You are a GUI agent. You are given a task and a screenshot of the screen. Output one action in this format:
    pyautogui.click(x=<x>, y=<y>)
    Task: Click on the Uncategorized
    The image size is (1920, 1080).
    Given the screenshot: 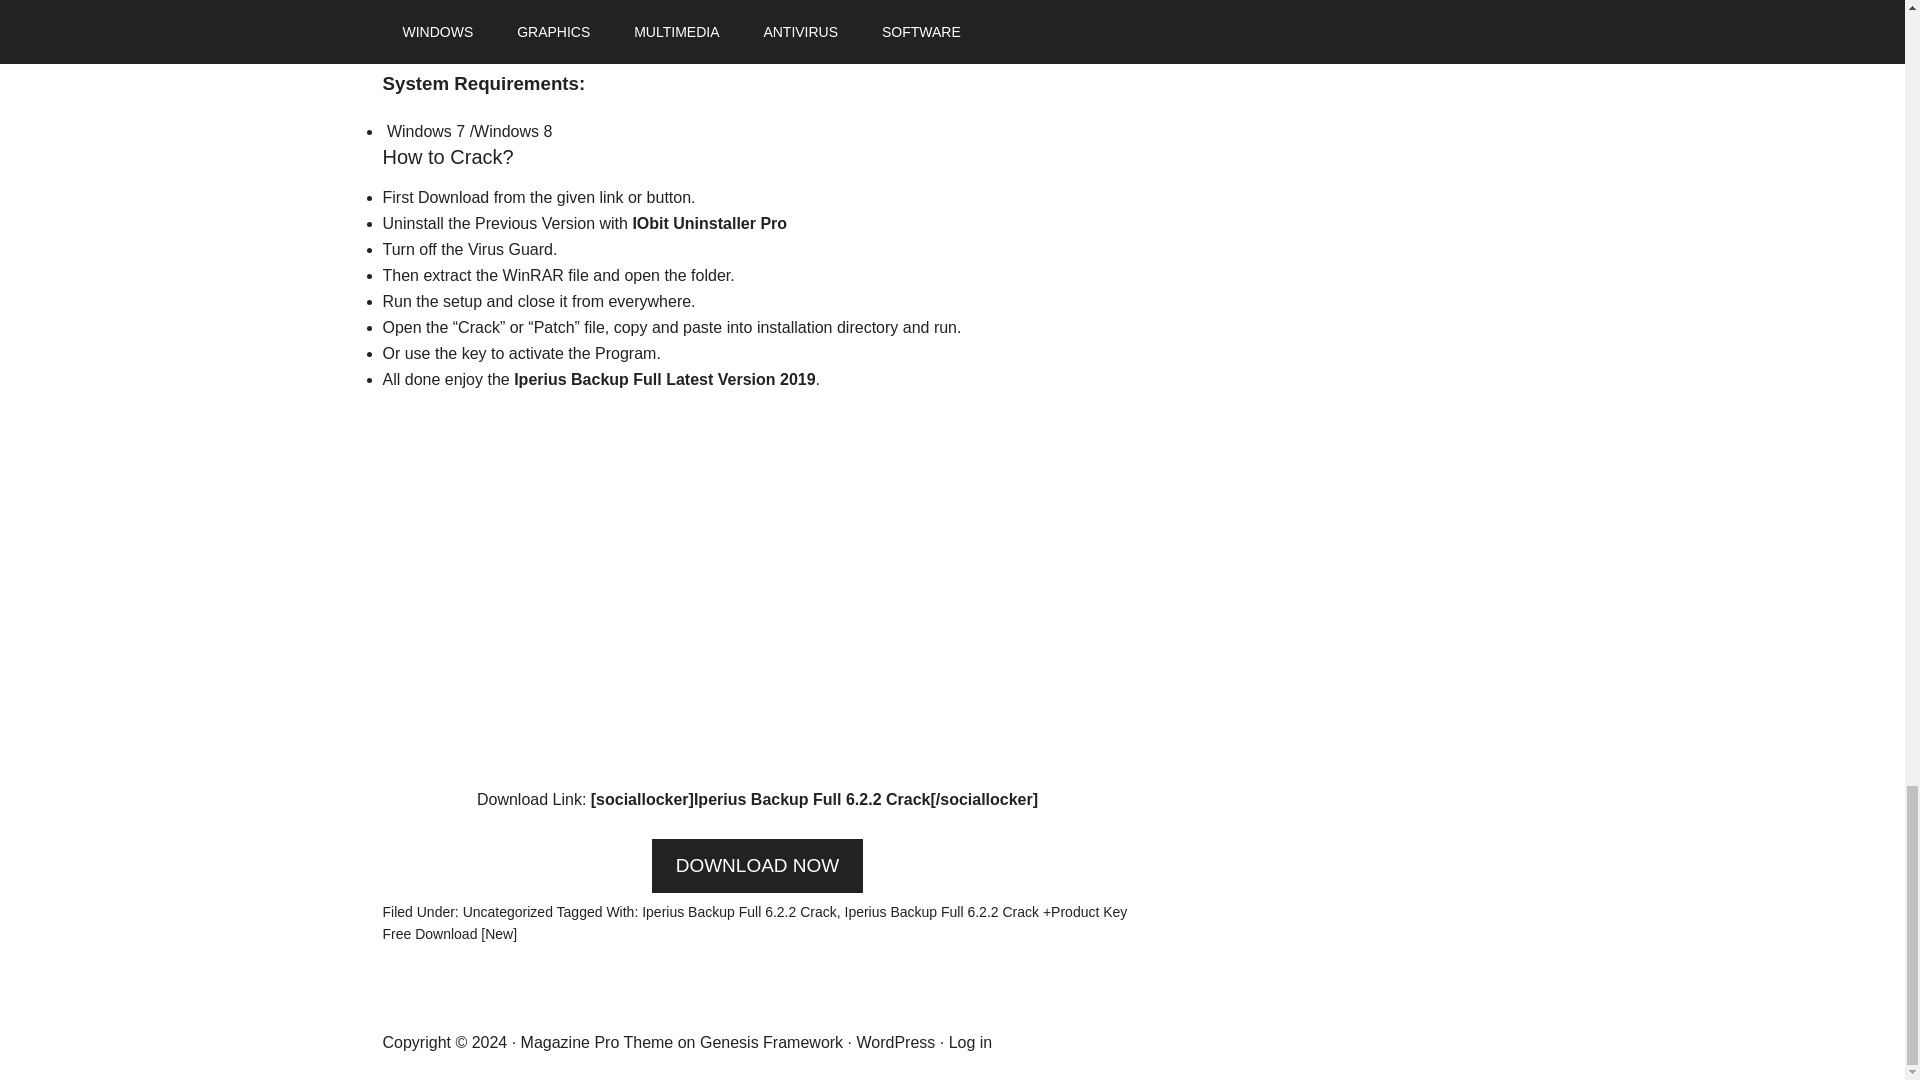 What is the action you would take?
    pyautogui.click(x=507, y=912)
    